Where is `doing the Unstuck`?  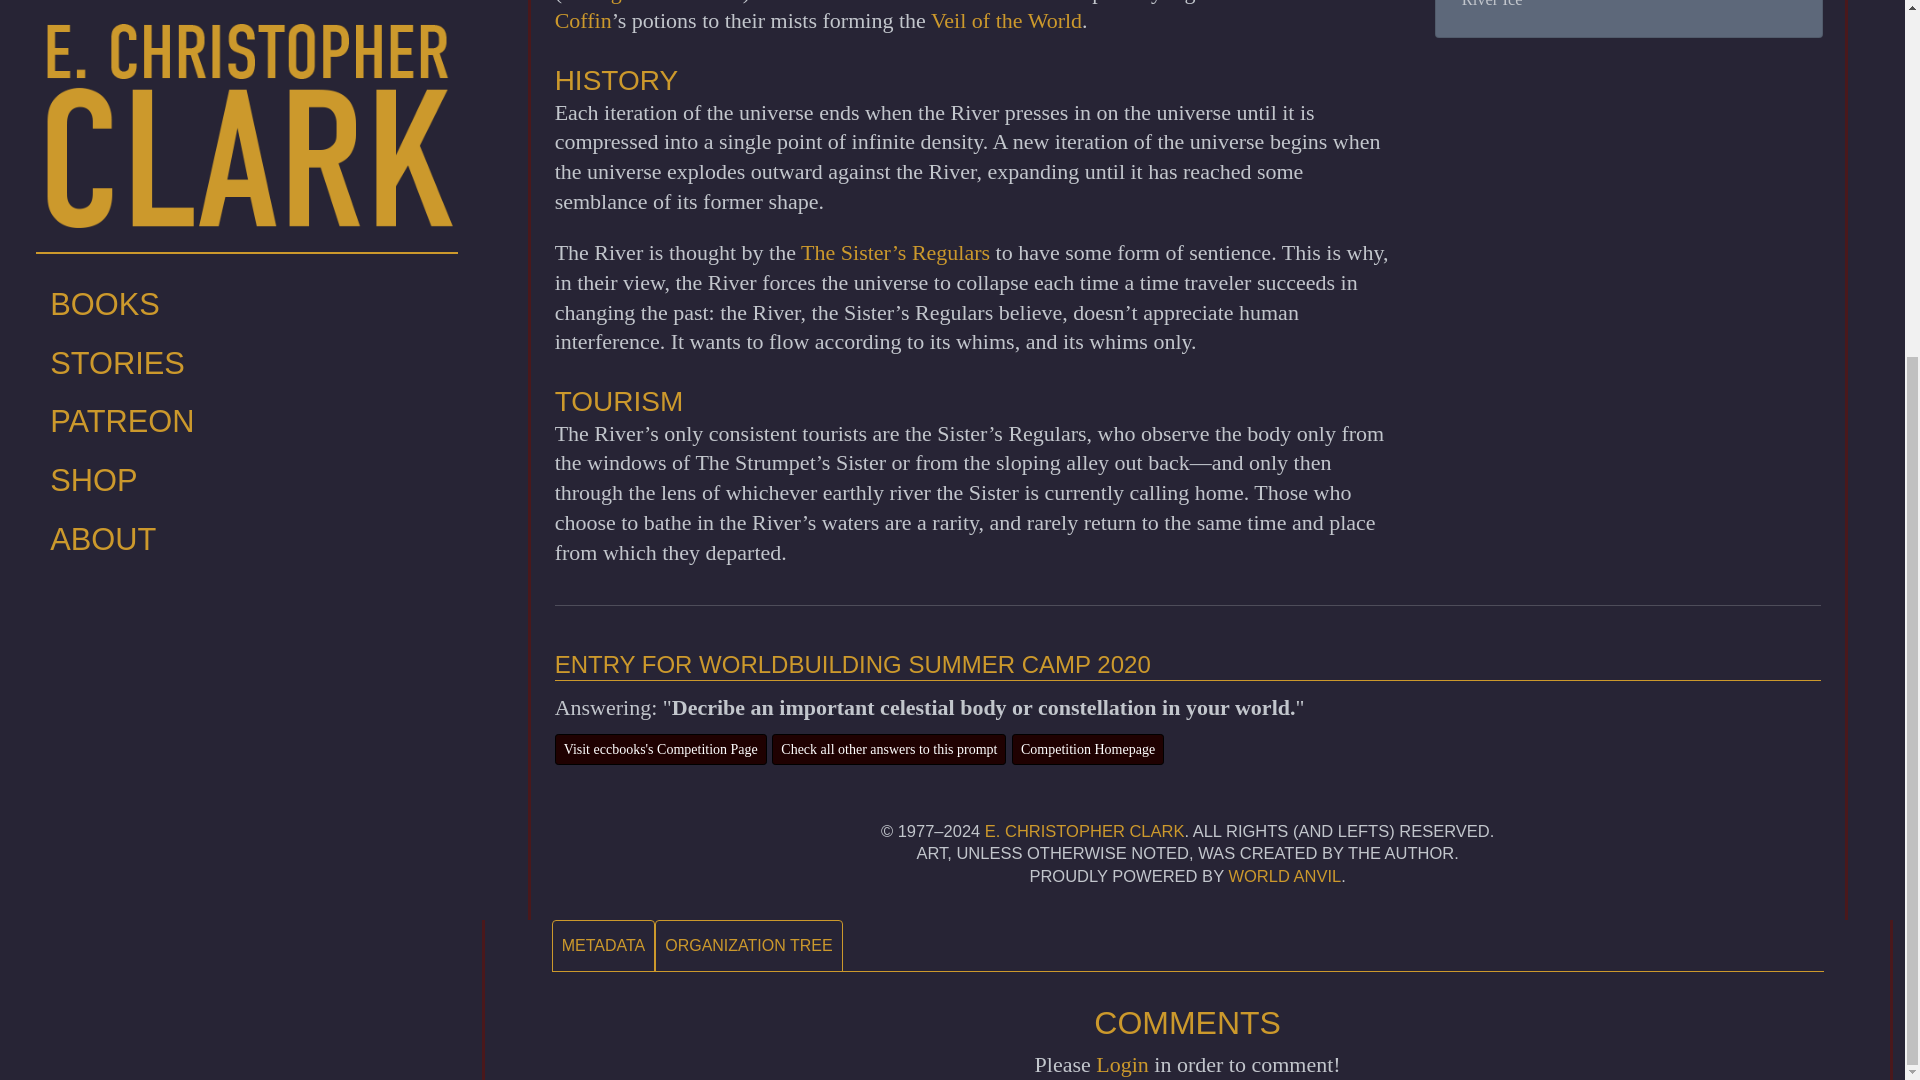
doing the Unstuck is located at coordinates (652, 2).